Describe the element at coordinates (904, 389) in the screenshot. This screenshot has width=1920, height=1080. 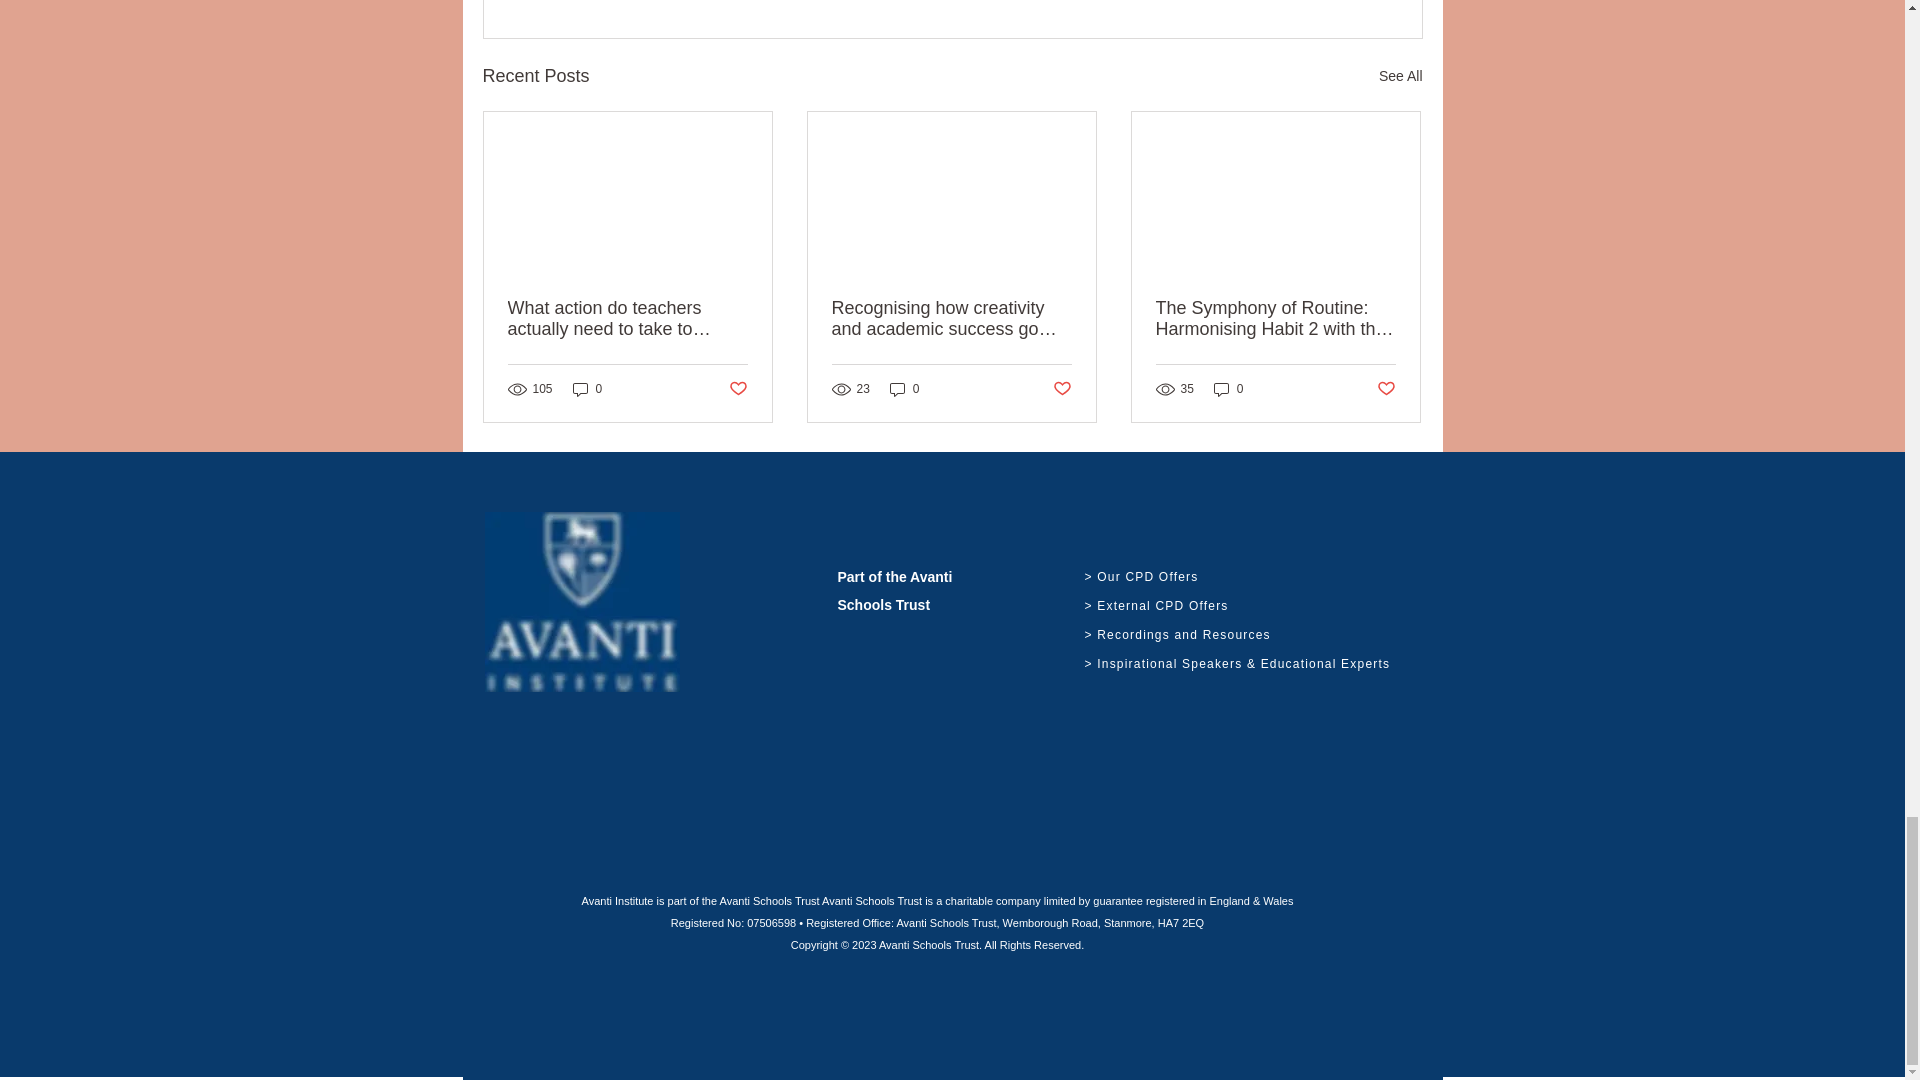
I see `0` at that location.